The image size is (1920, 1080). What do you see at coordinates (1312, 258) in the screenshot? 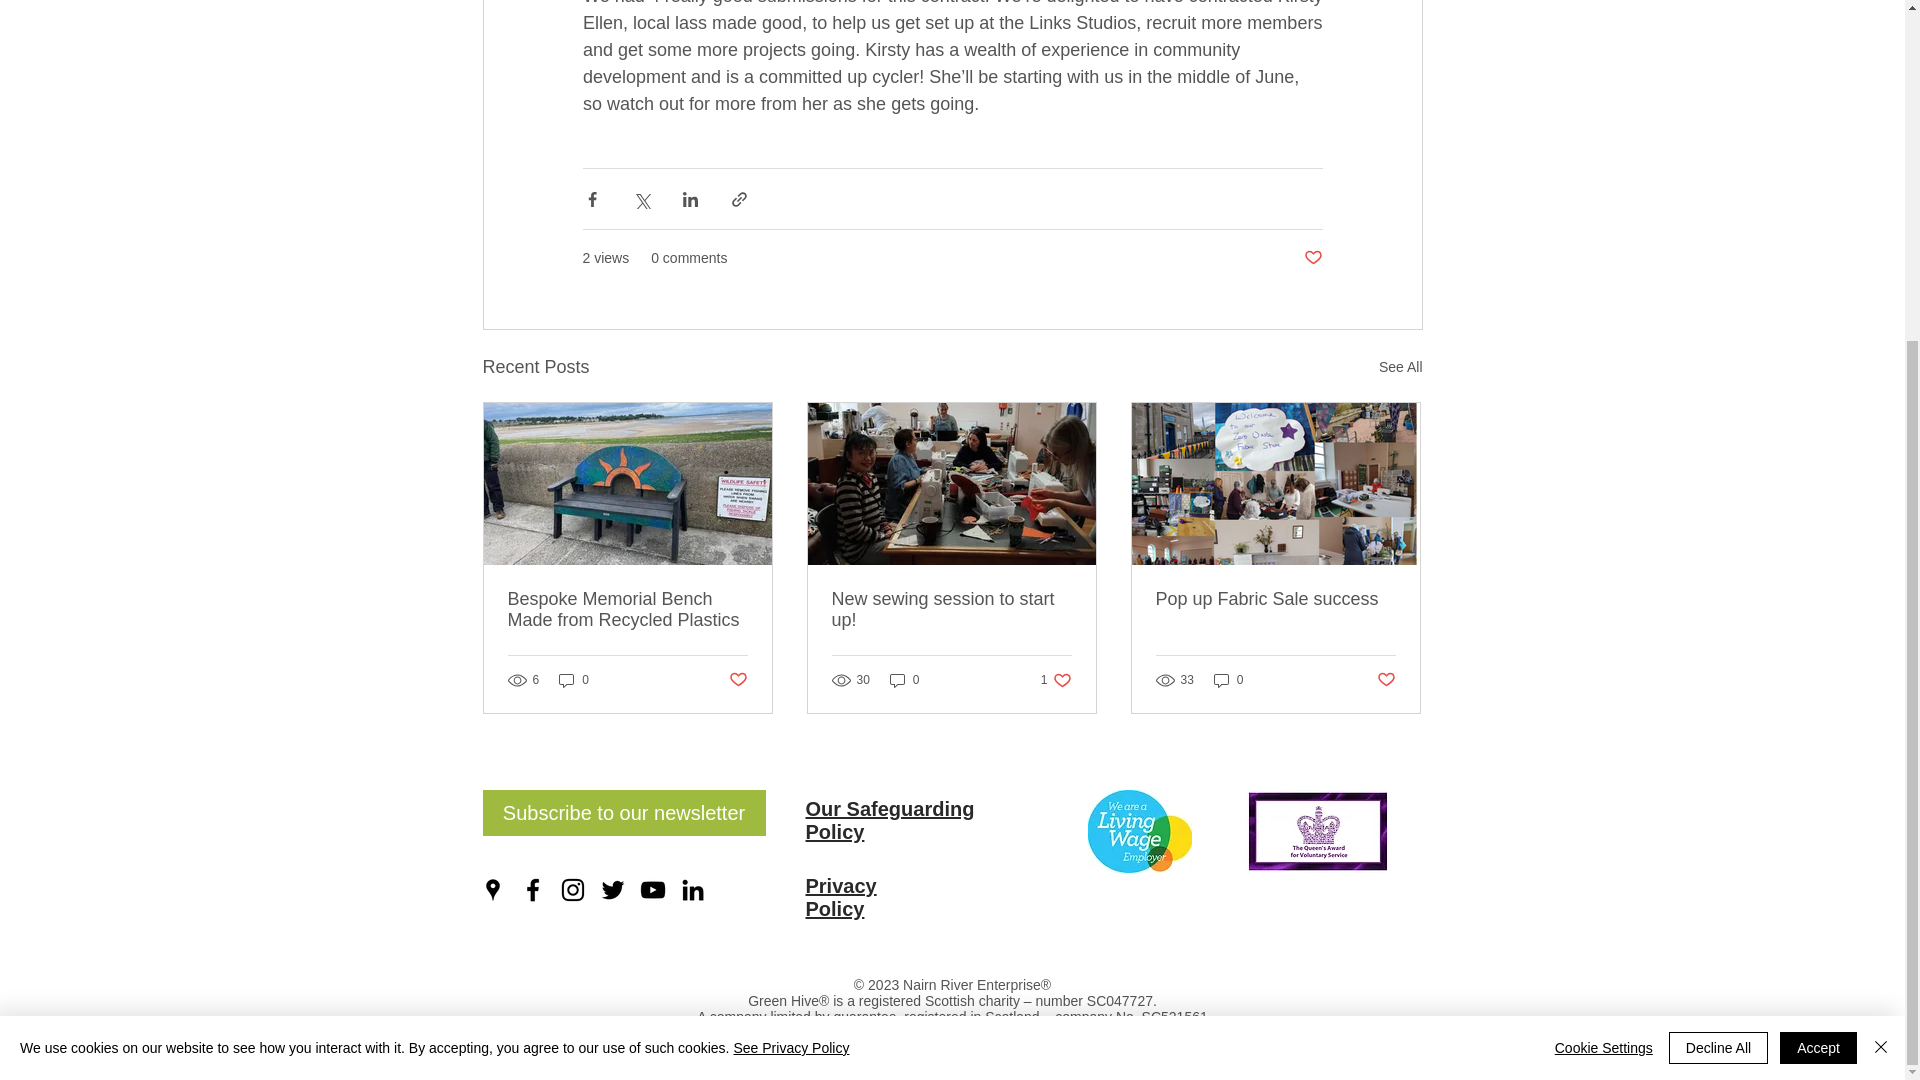
I see `Post not marked as liked` at bounding box center [1312, 258].